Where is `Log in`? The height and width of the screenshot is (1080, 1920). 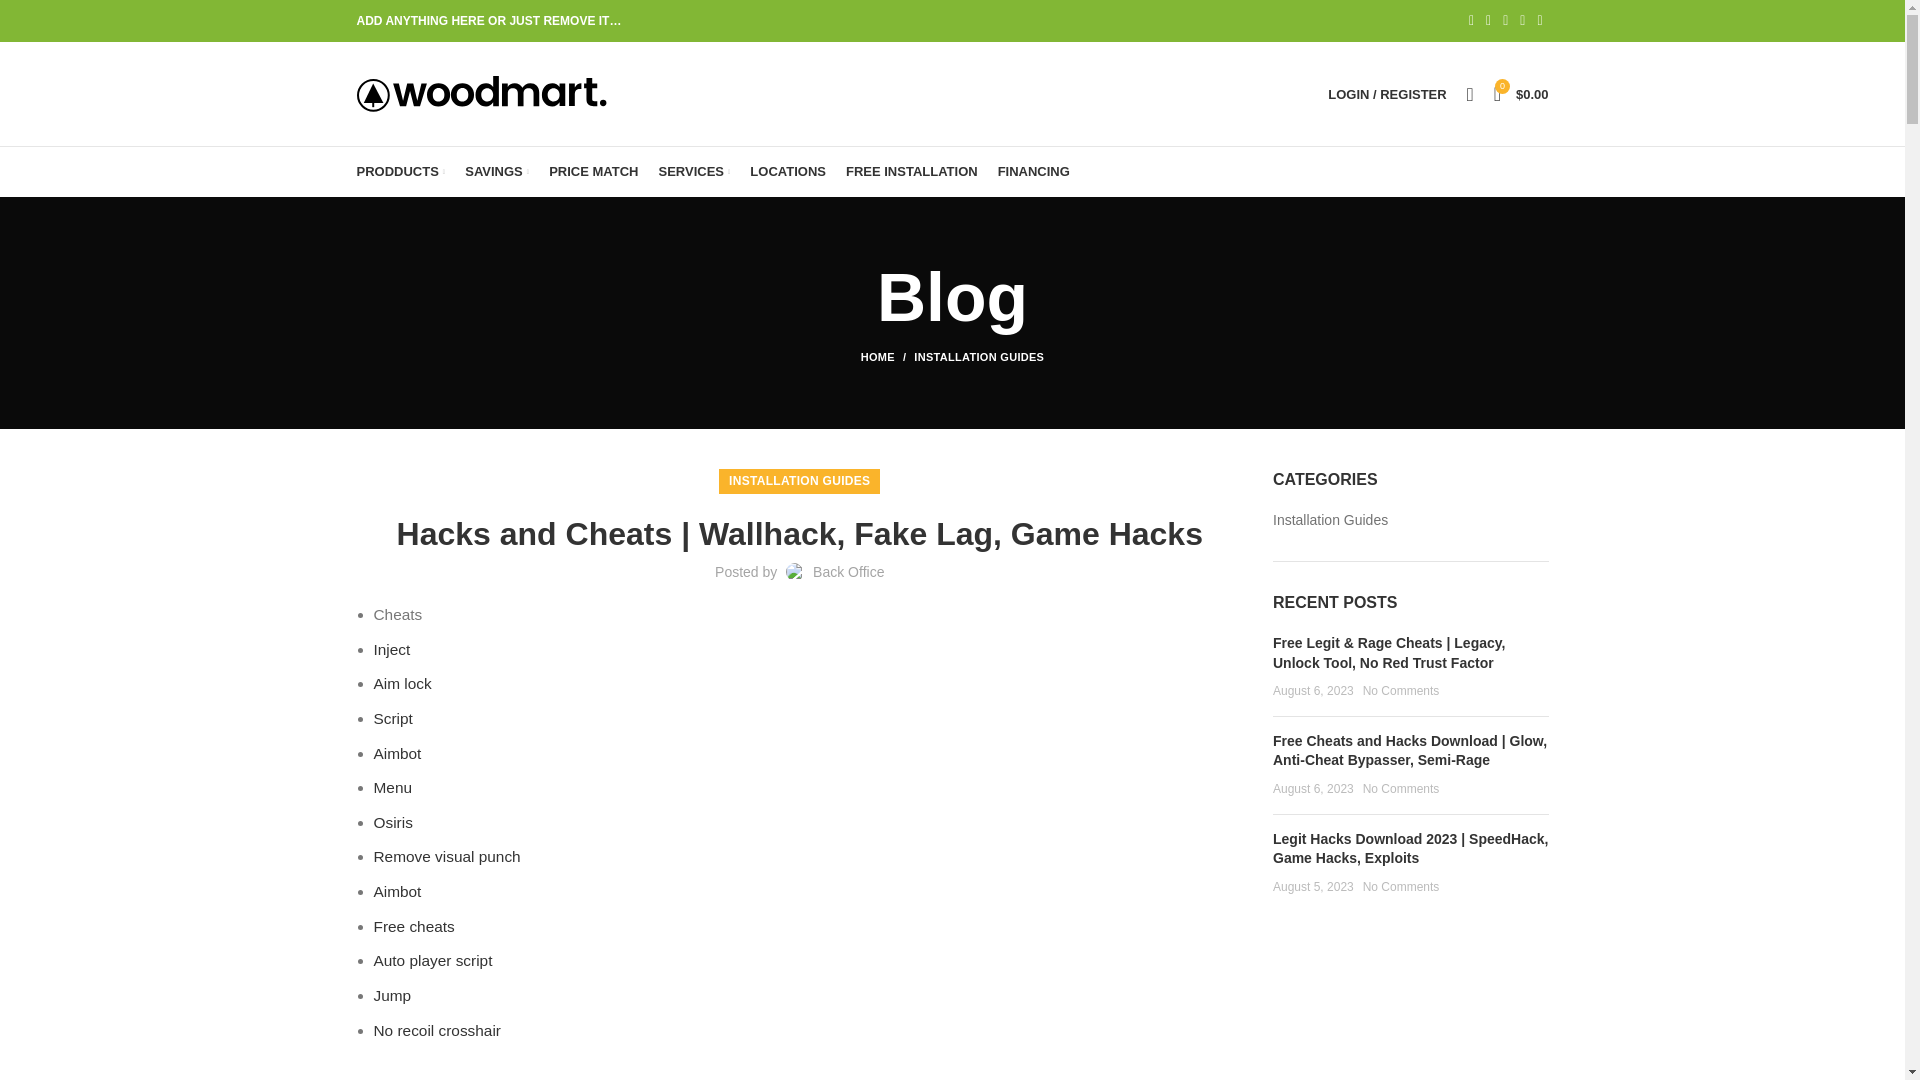
Log in is located at coordinates (1282, 412).